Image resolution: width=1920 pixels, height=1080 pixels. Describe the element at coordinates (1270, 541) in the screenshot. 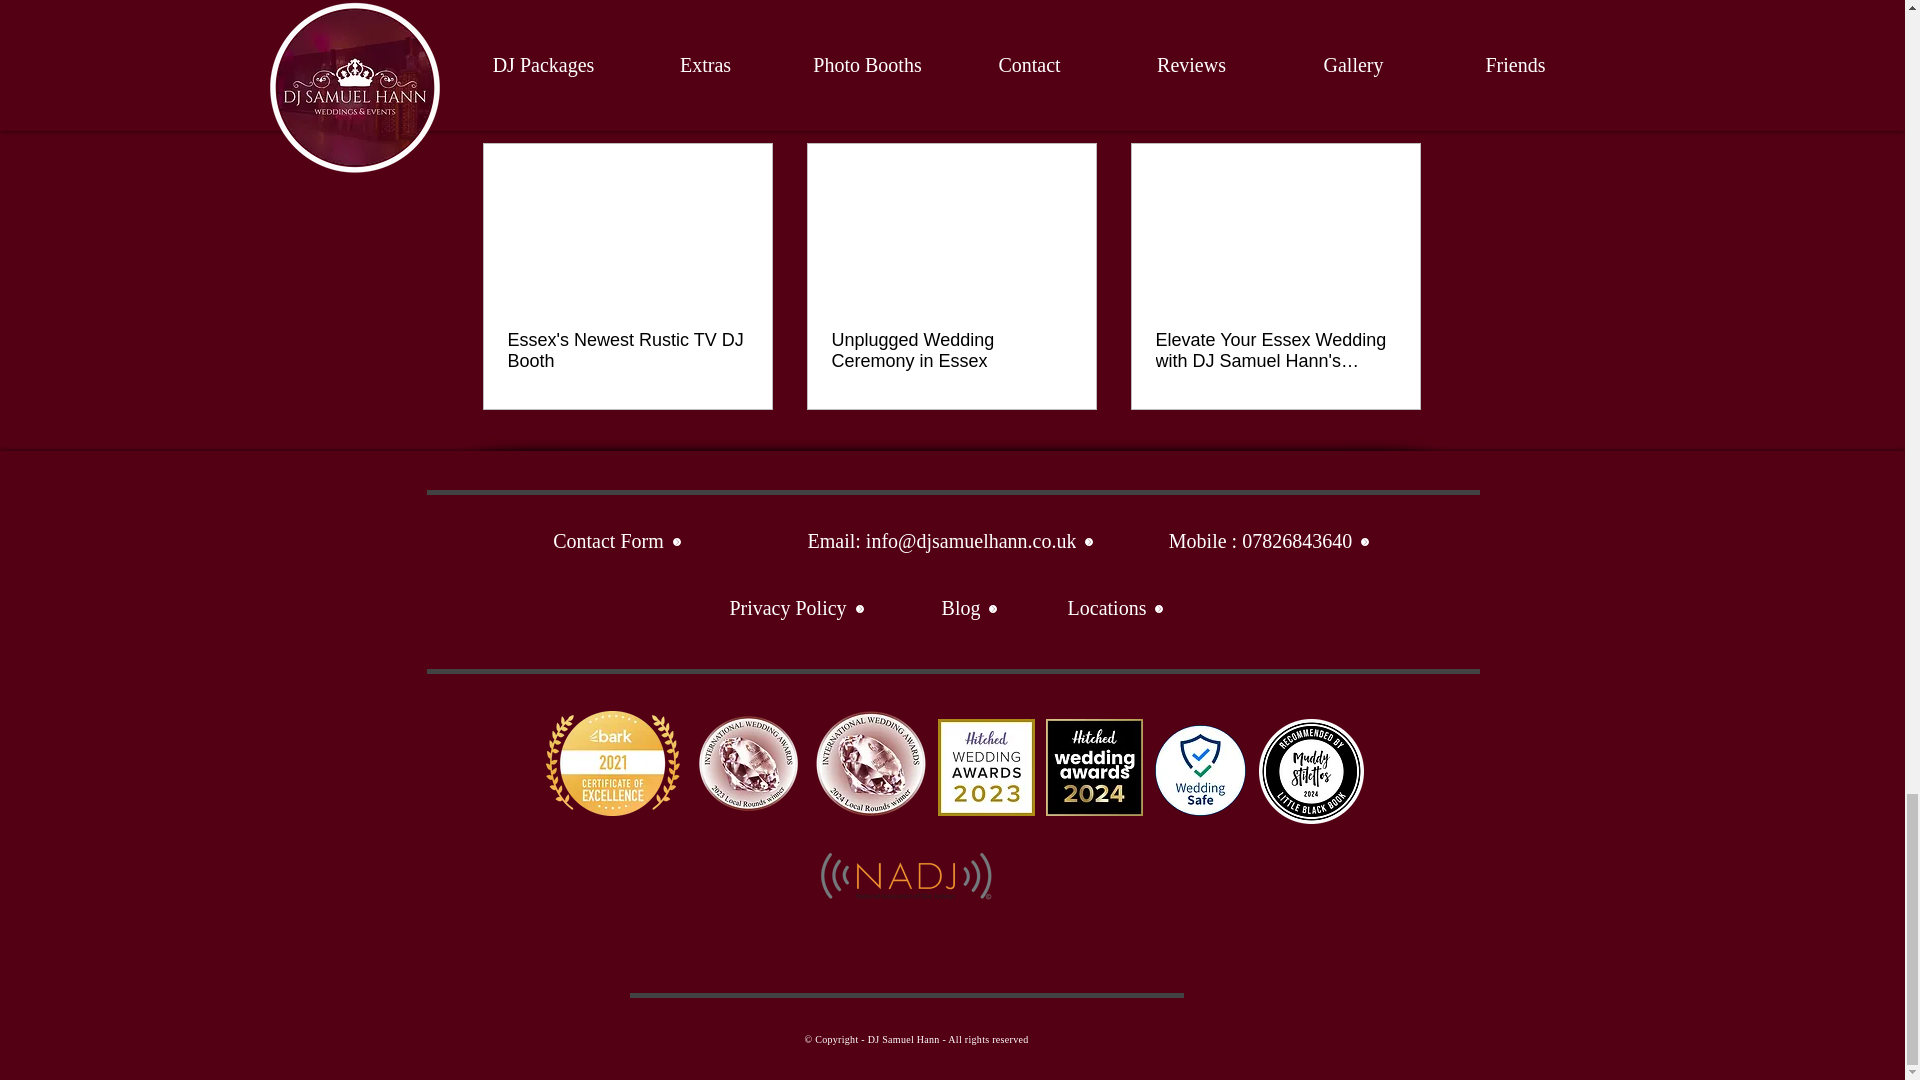

I see `Mobile : 07826843640` at that location.